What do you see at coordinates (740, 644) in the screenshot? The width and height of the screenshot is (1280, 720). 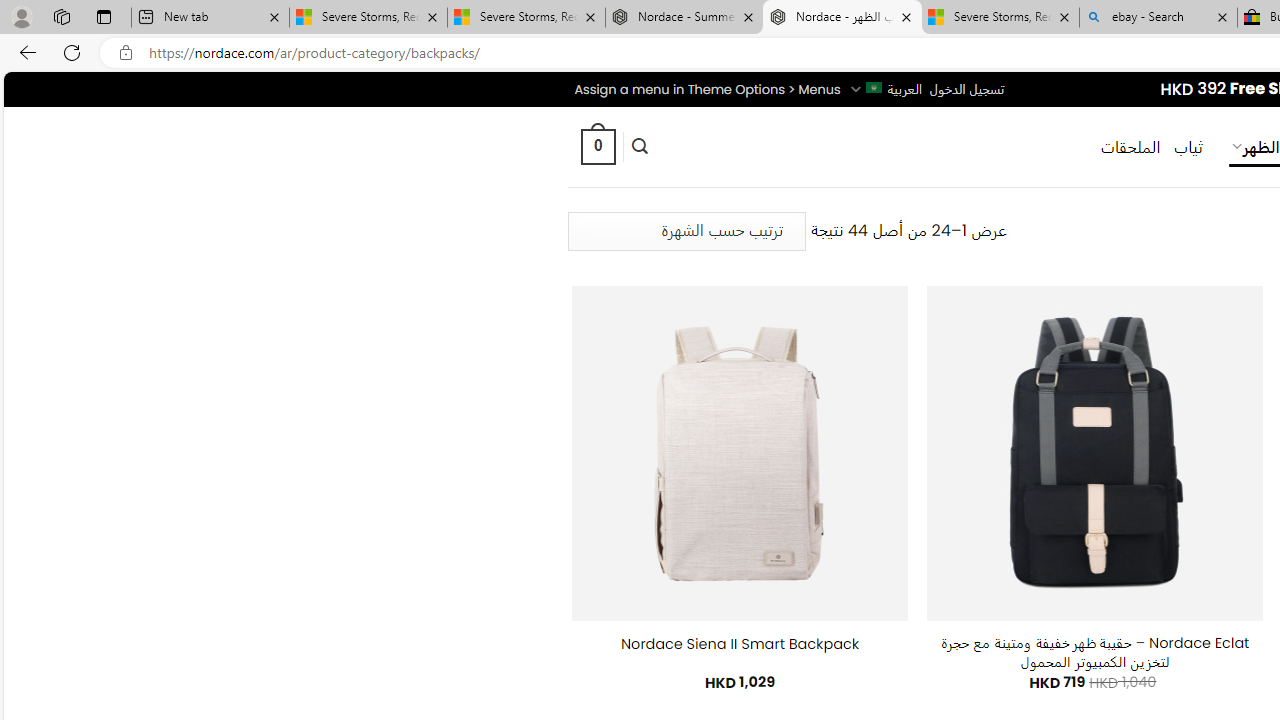 I see `Nordace Siena II Smart Backpack` at bounding box center [740, 644].